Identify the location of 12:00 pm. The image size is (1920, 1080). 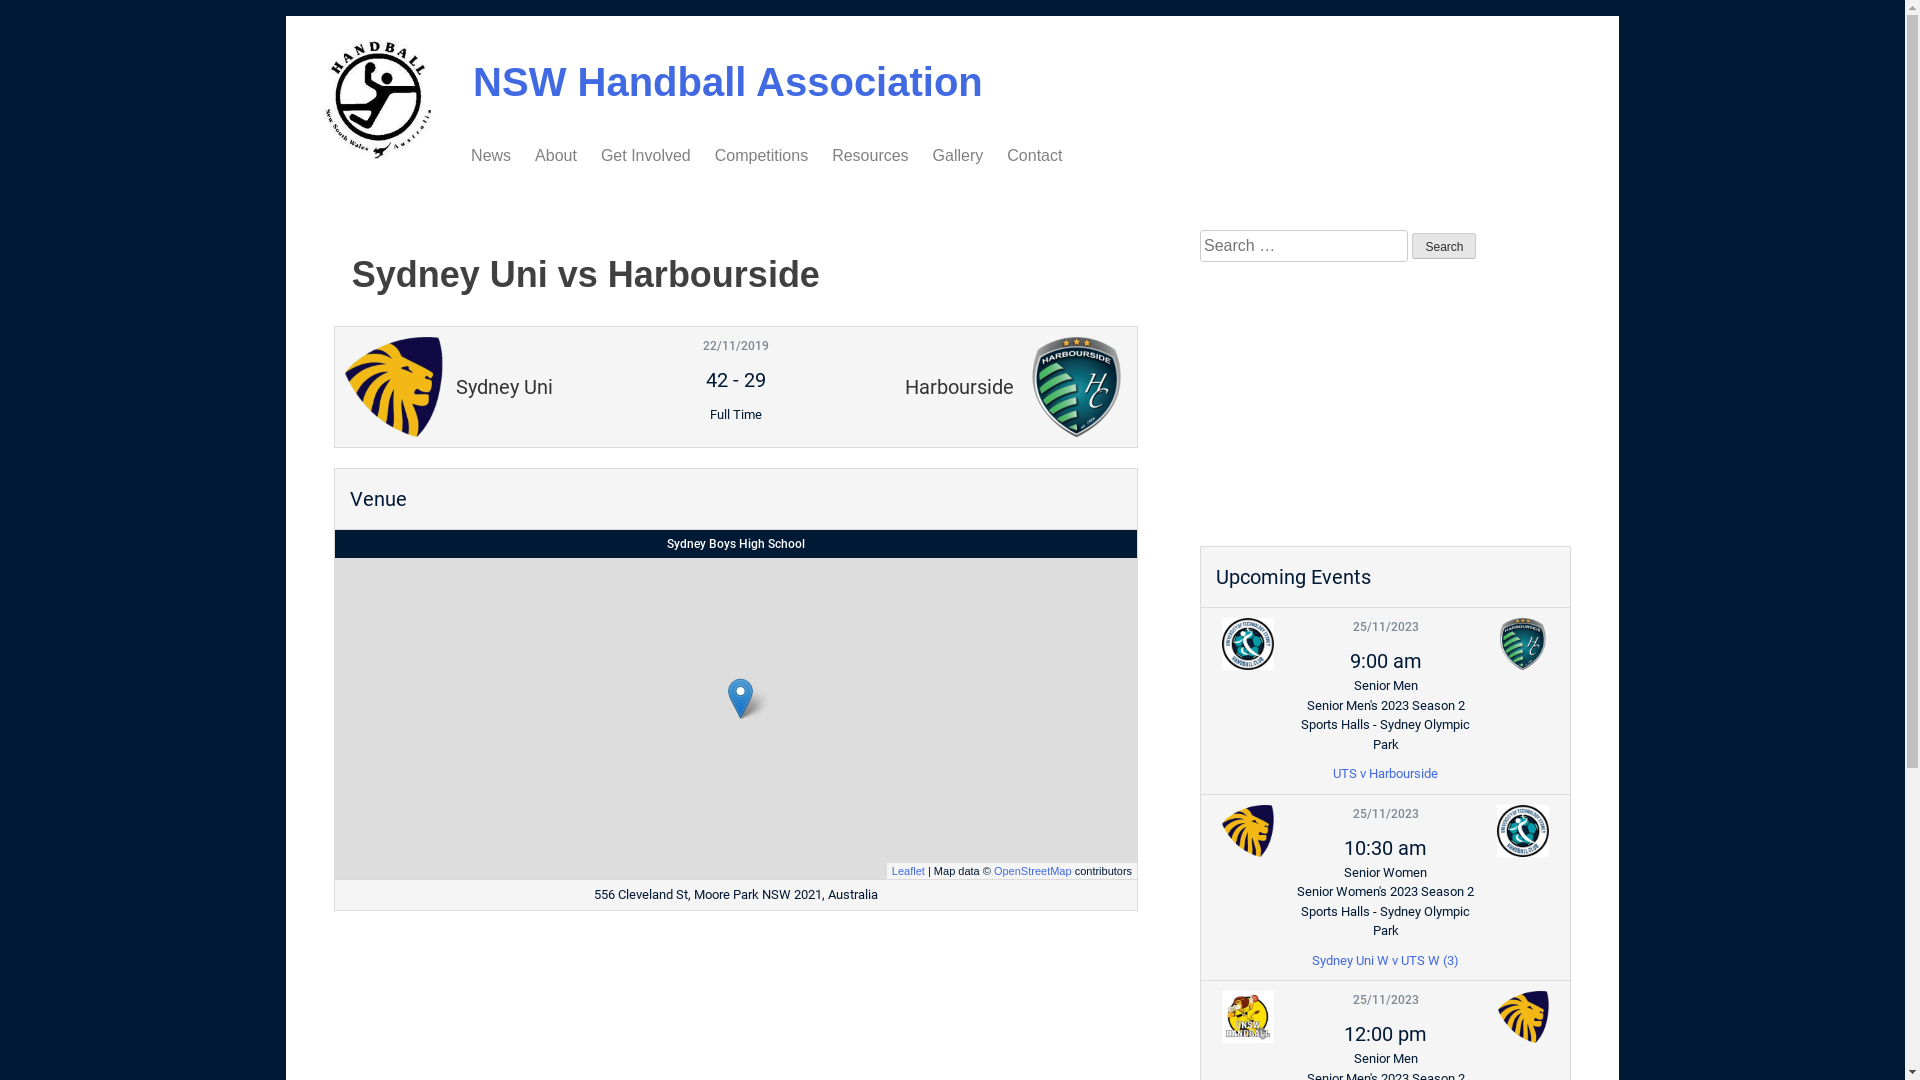
(1386, 1034).